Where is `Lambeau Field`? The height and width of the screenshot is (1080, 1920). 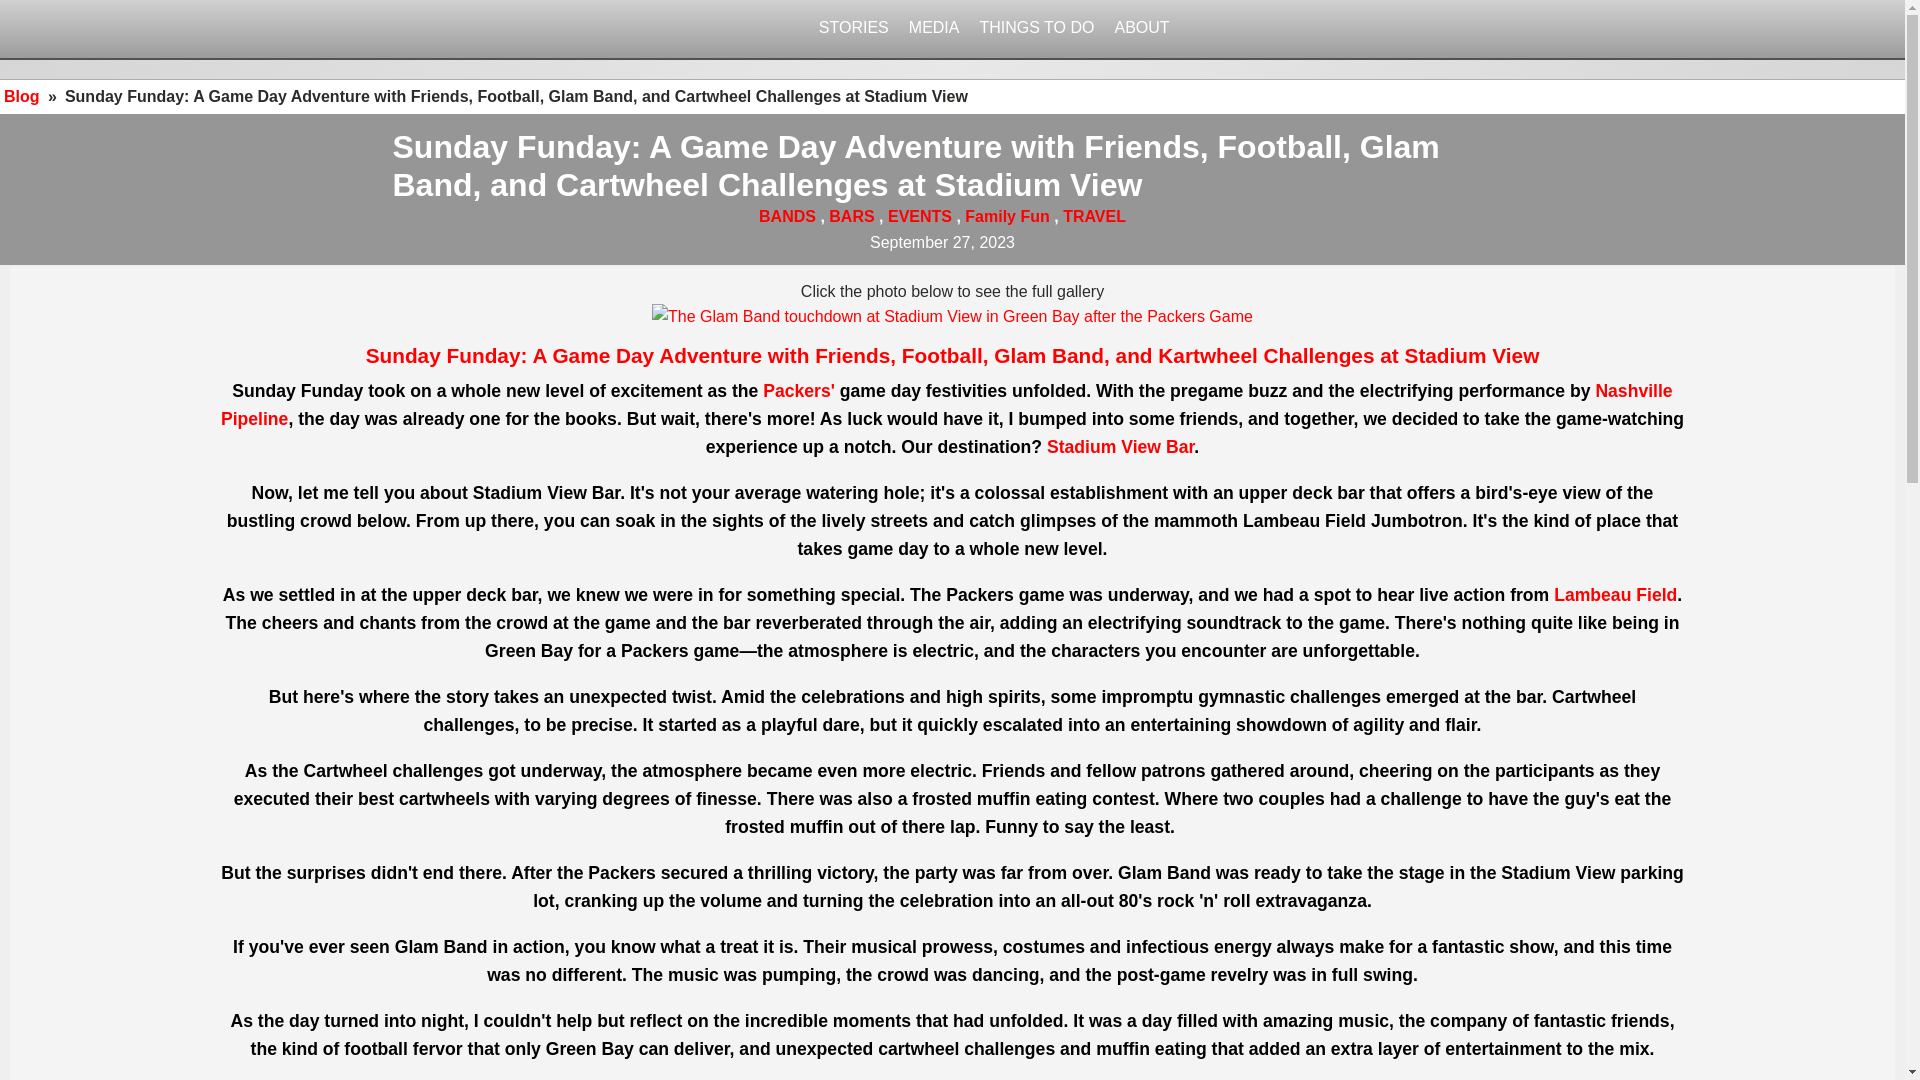 Lambeau Field is located at coordinates (1614, 594).